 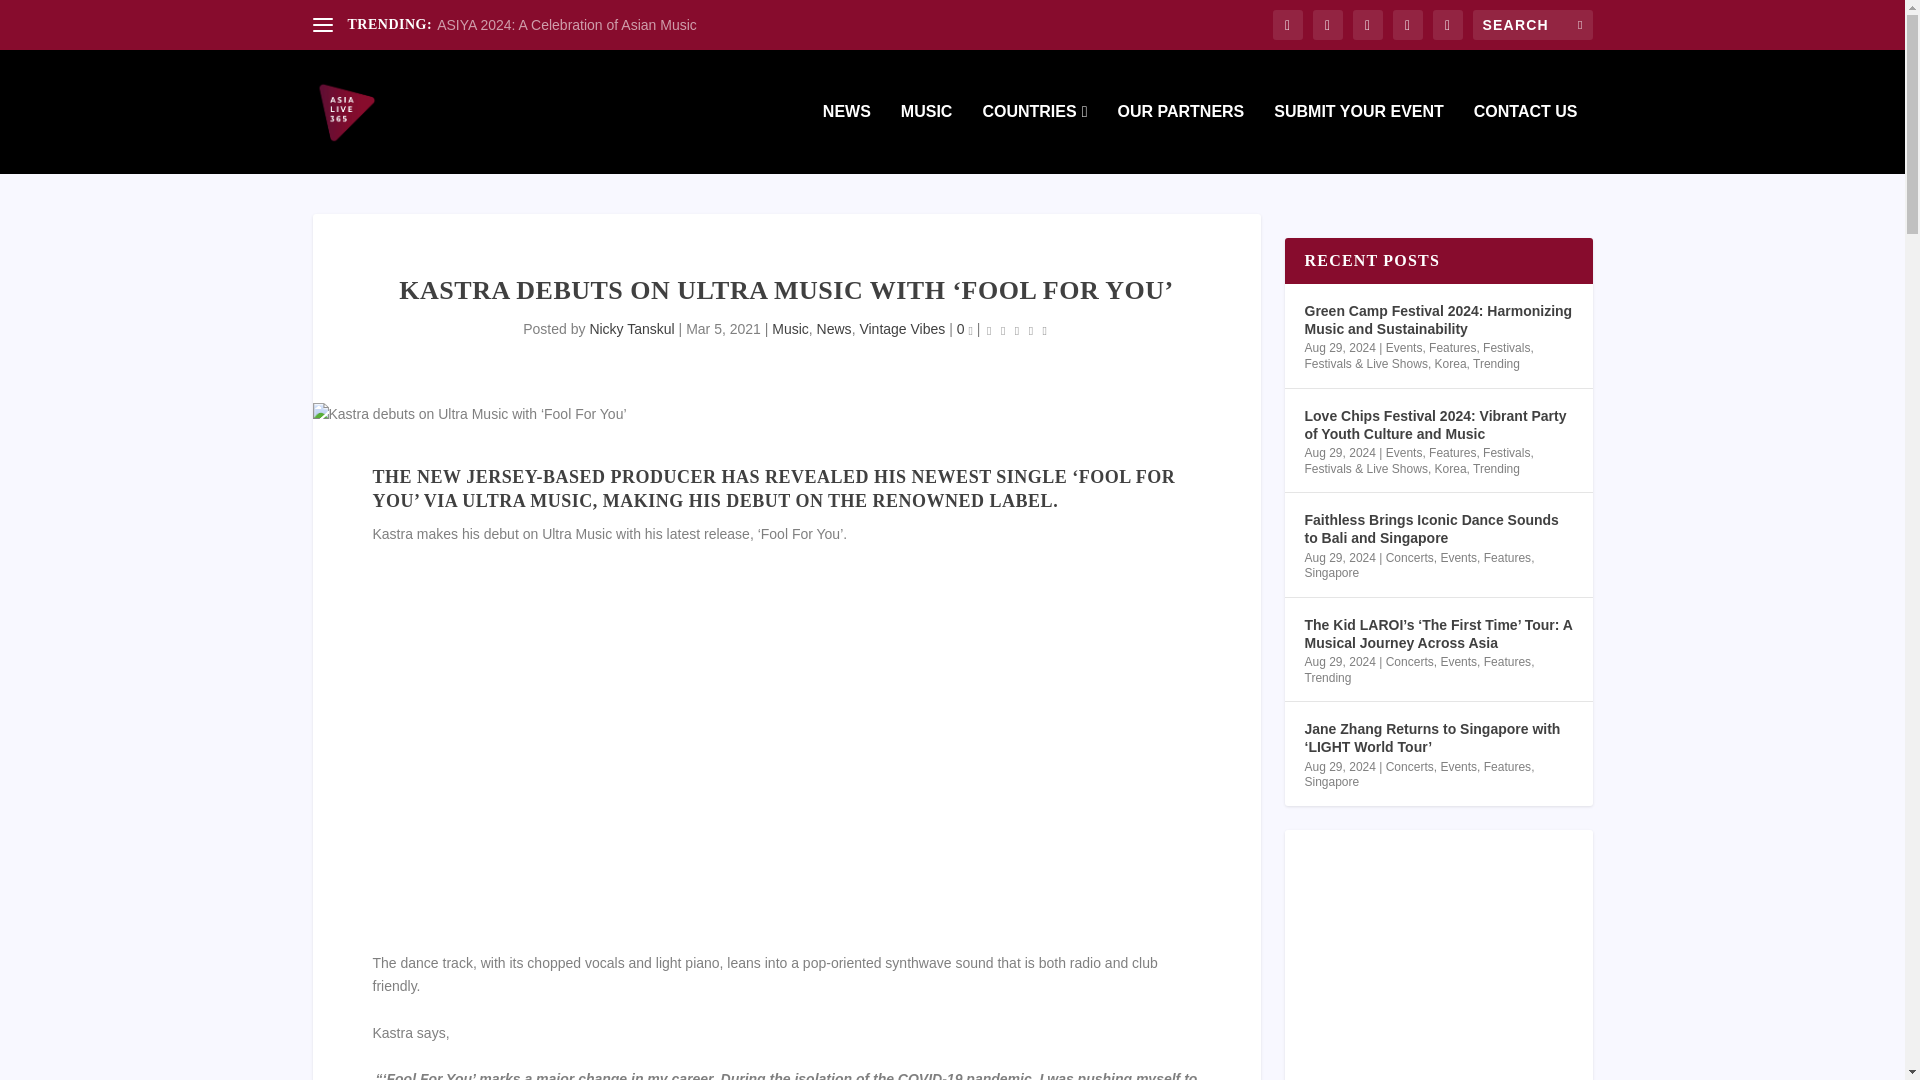 I want to click on Posts by Nicky Tanskul, so click(x=631, y=328).